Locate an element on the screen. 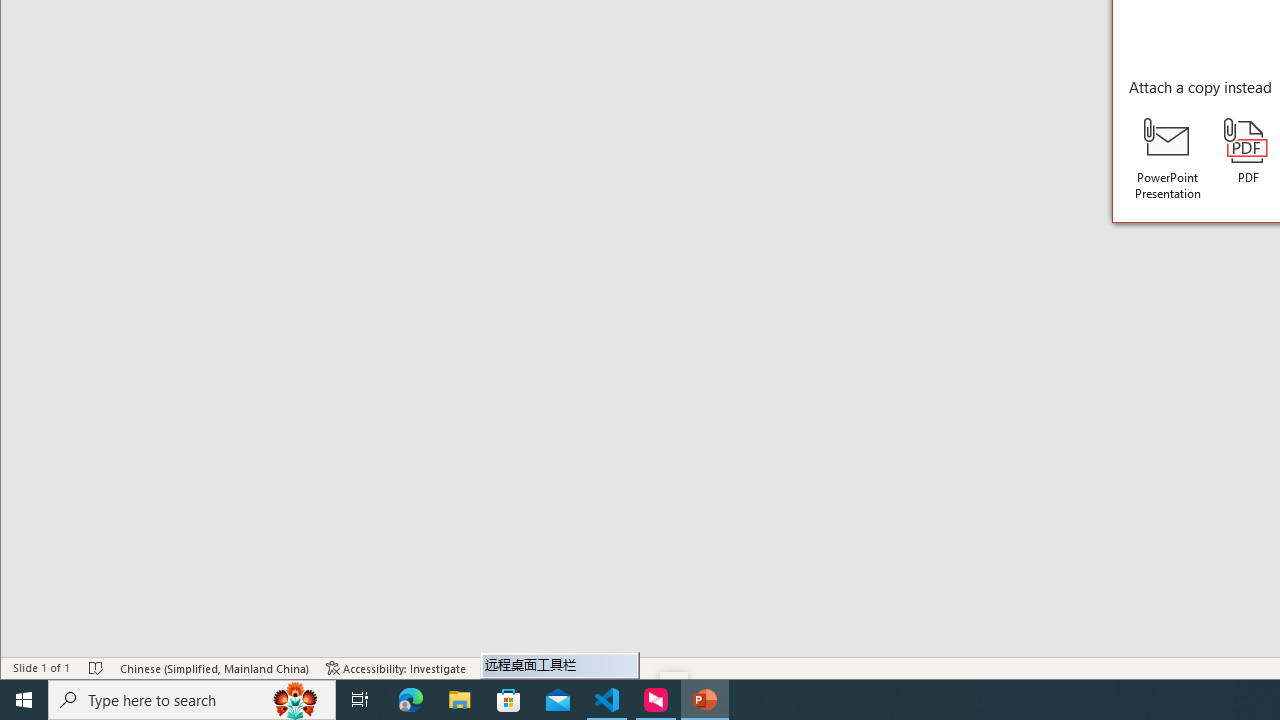 This screenshot has width=1280, height=720. Search highlights icon opens search home window is located at coordinates (296, 700).